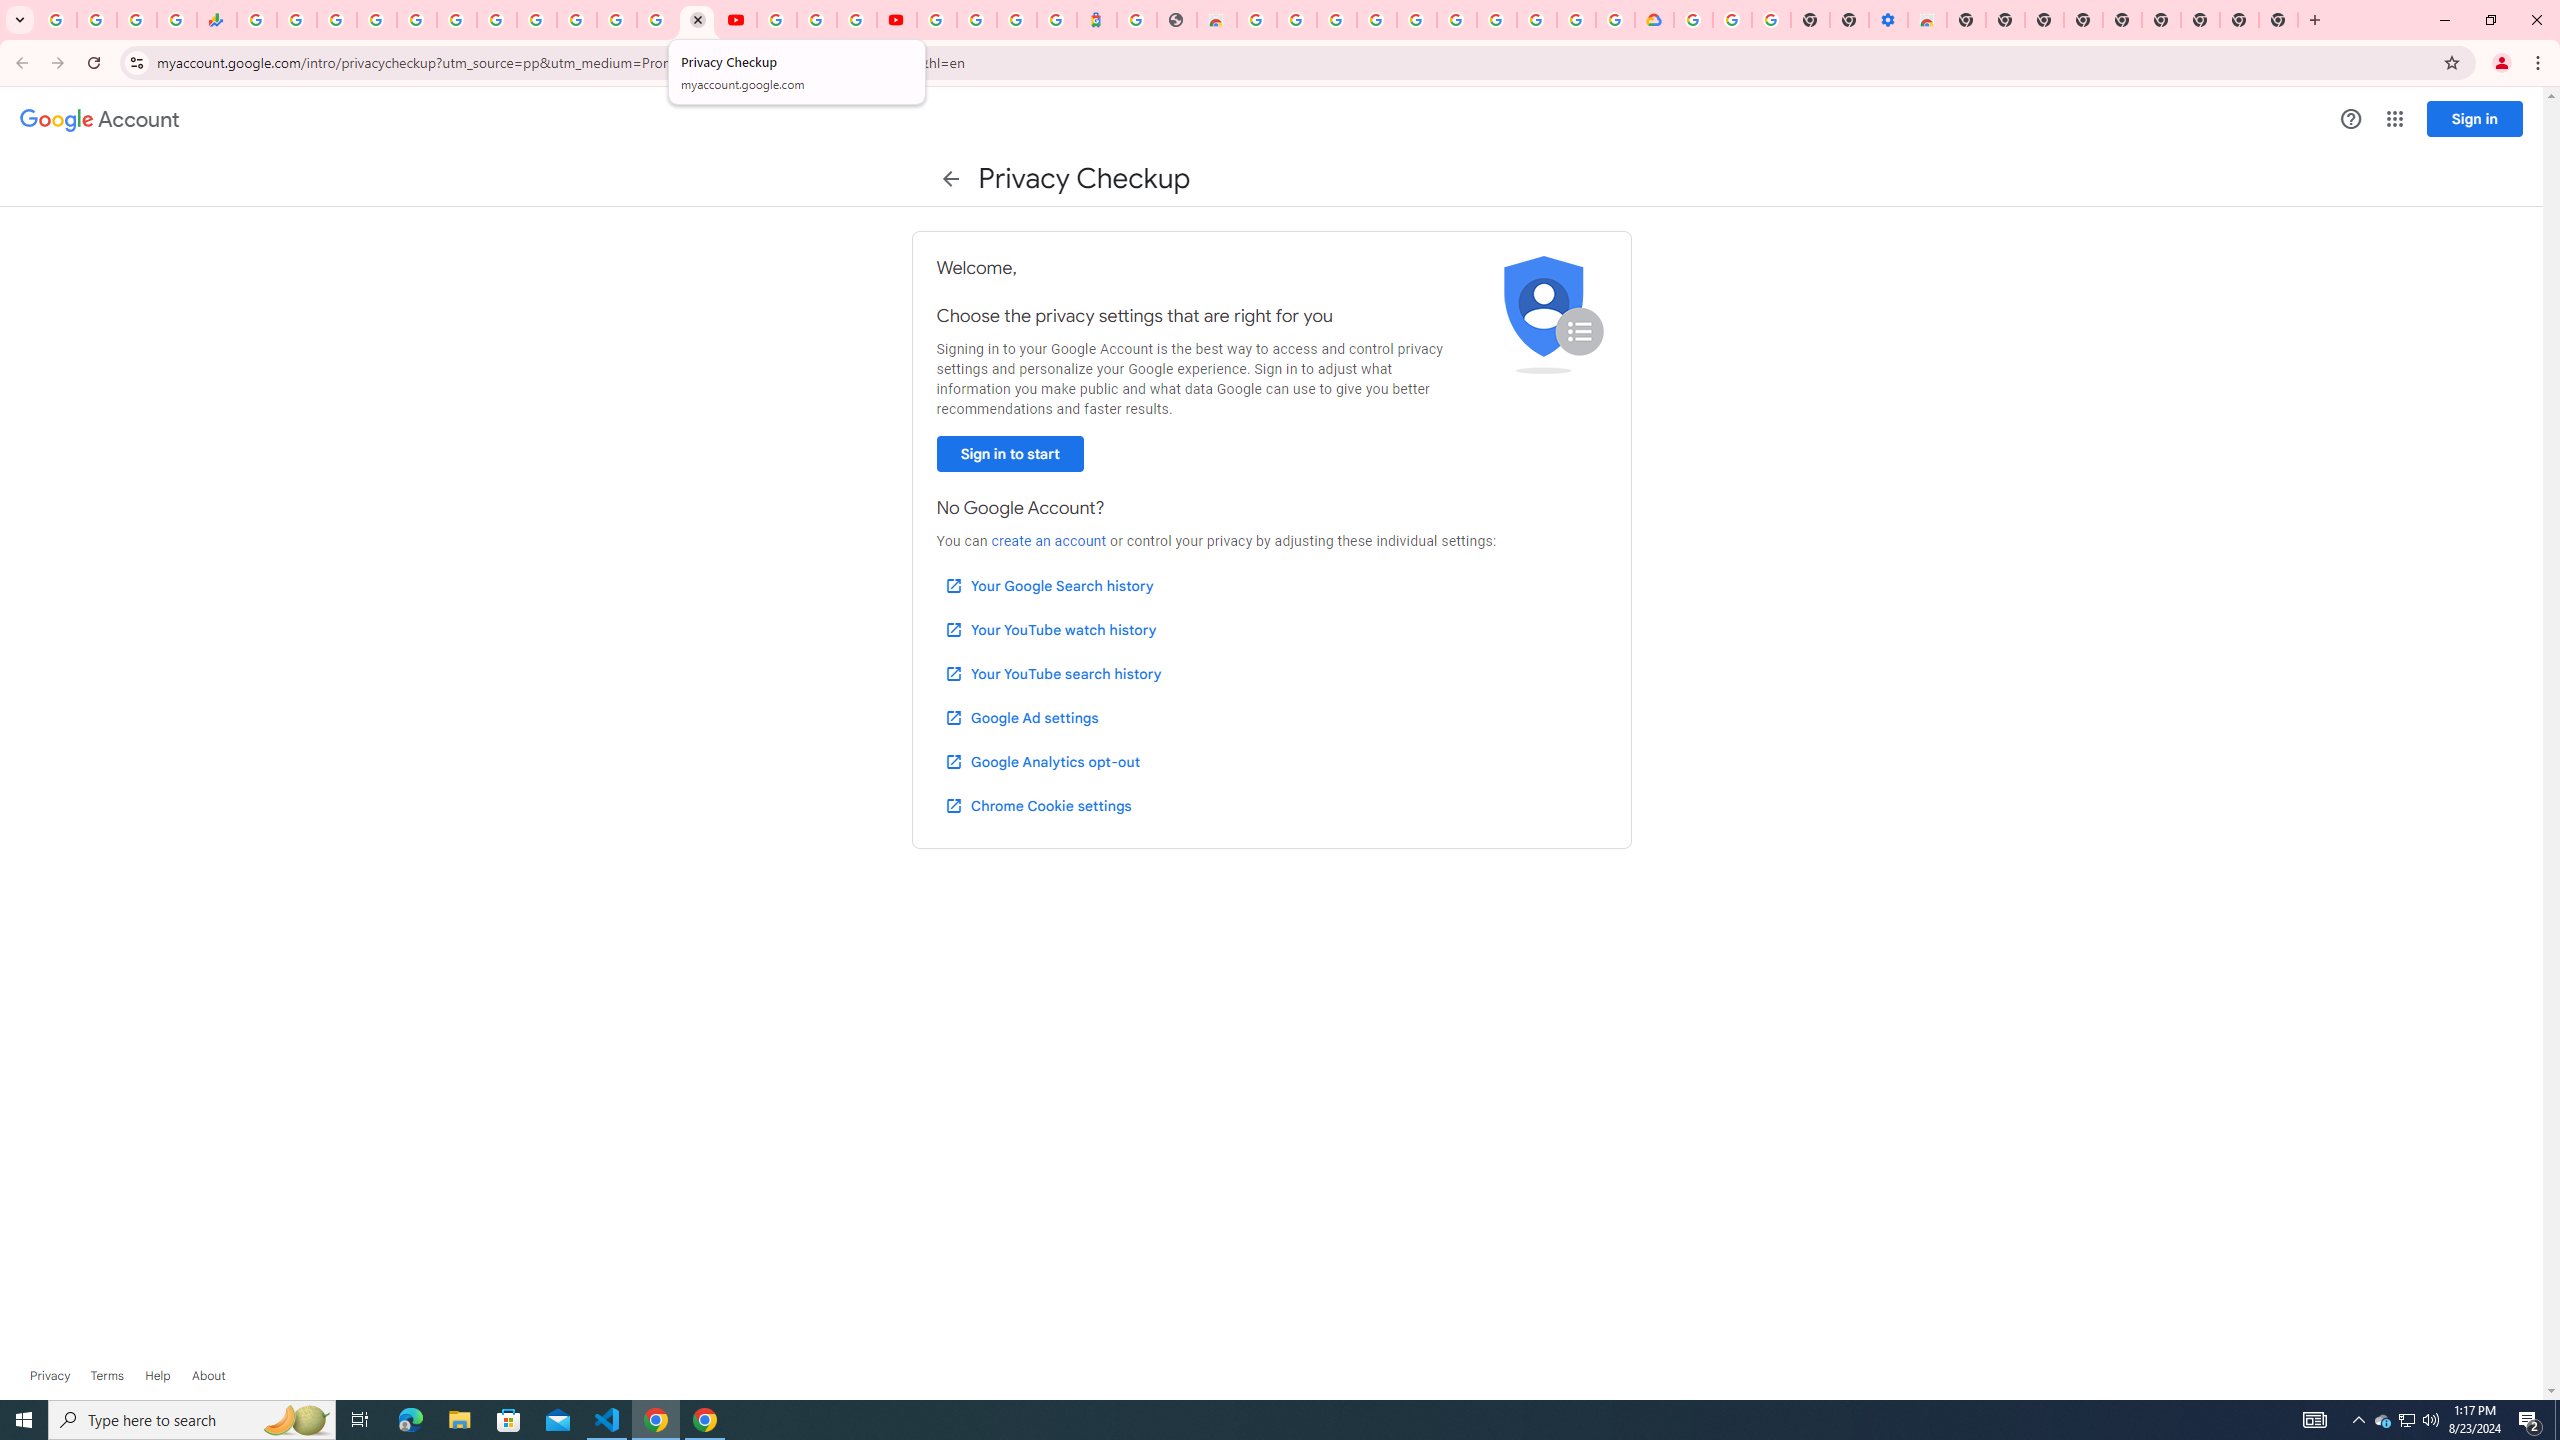  I want to click on Your Google Search history, so click(1049, 585).